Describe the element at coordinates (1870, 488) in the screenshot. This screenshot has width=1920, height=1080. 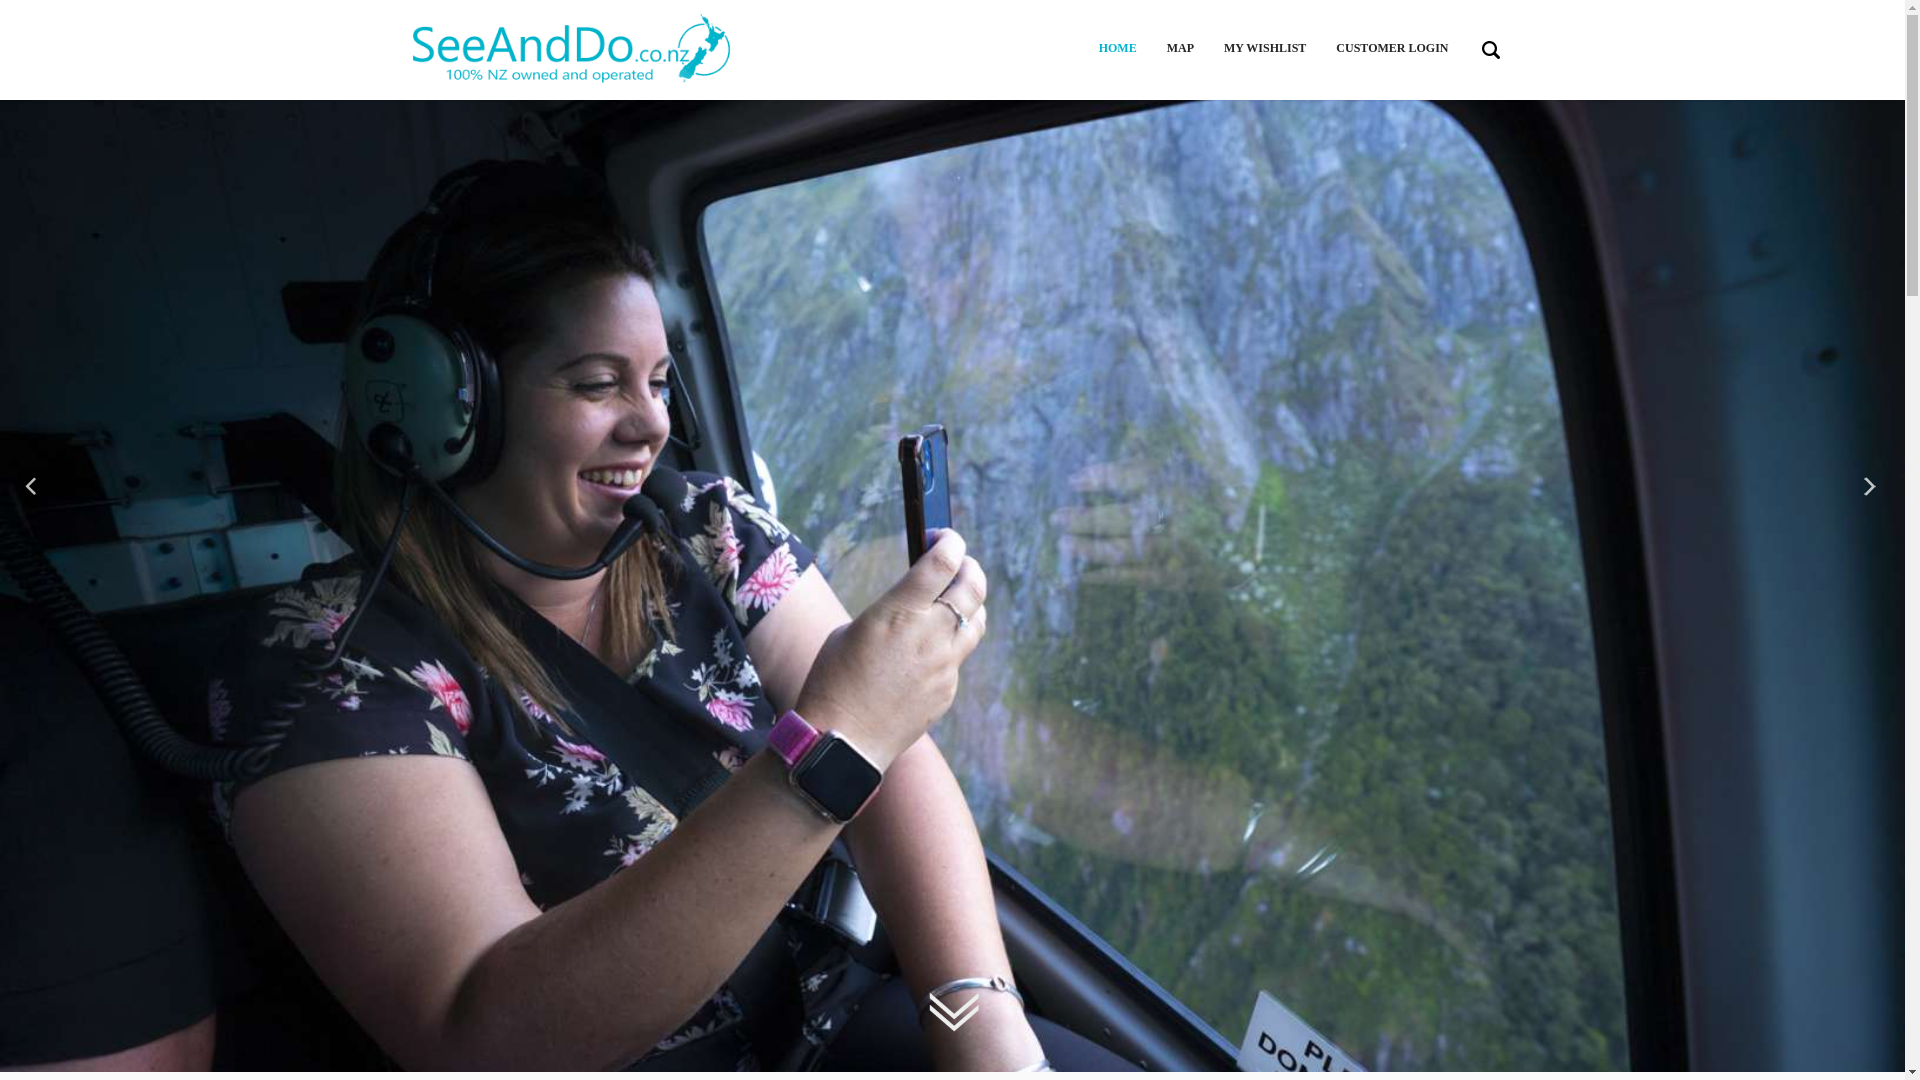
I see `Next` at that location.